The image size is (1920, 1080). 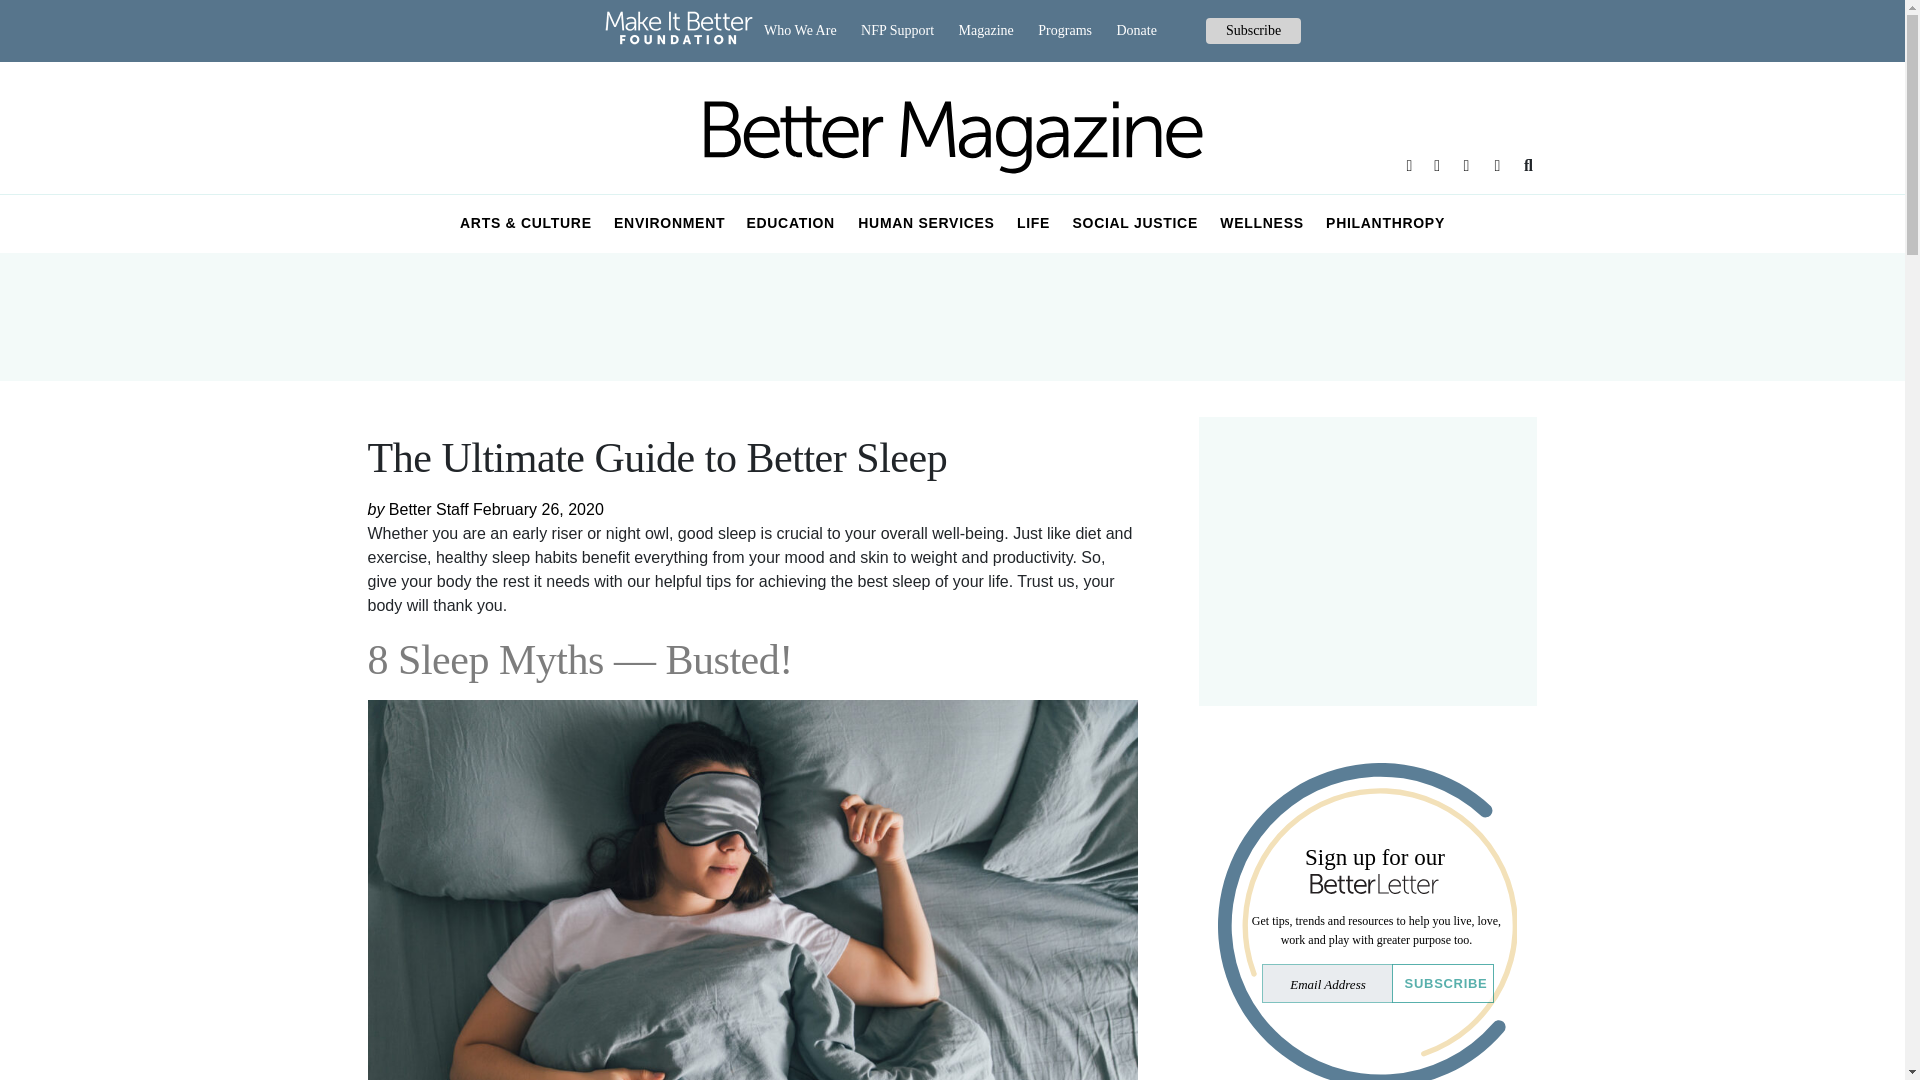 What do you see at coordinates (1262, 224) in the screenshot?
I see `WELLNESS` at bounding box center [1262, 224].